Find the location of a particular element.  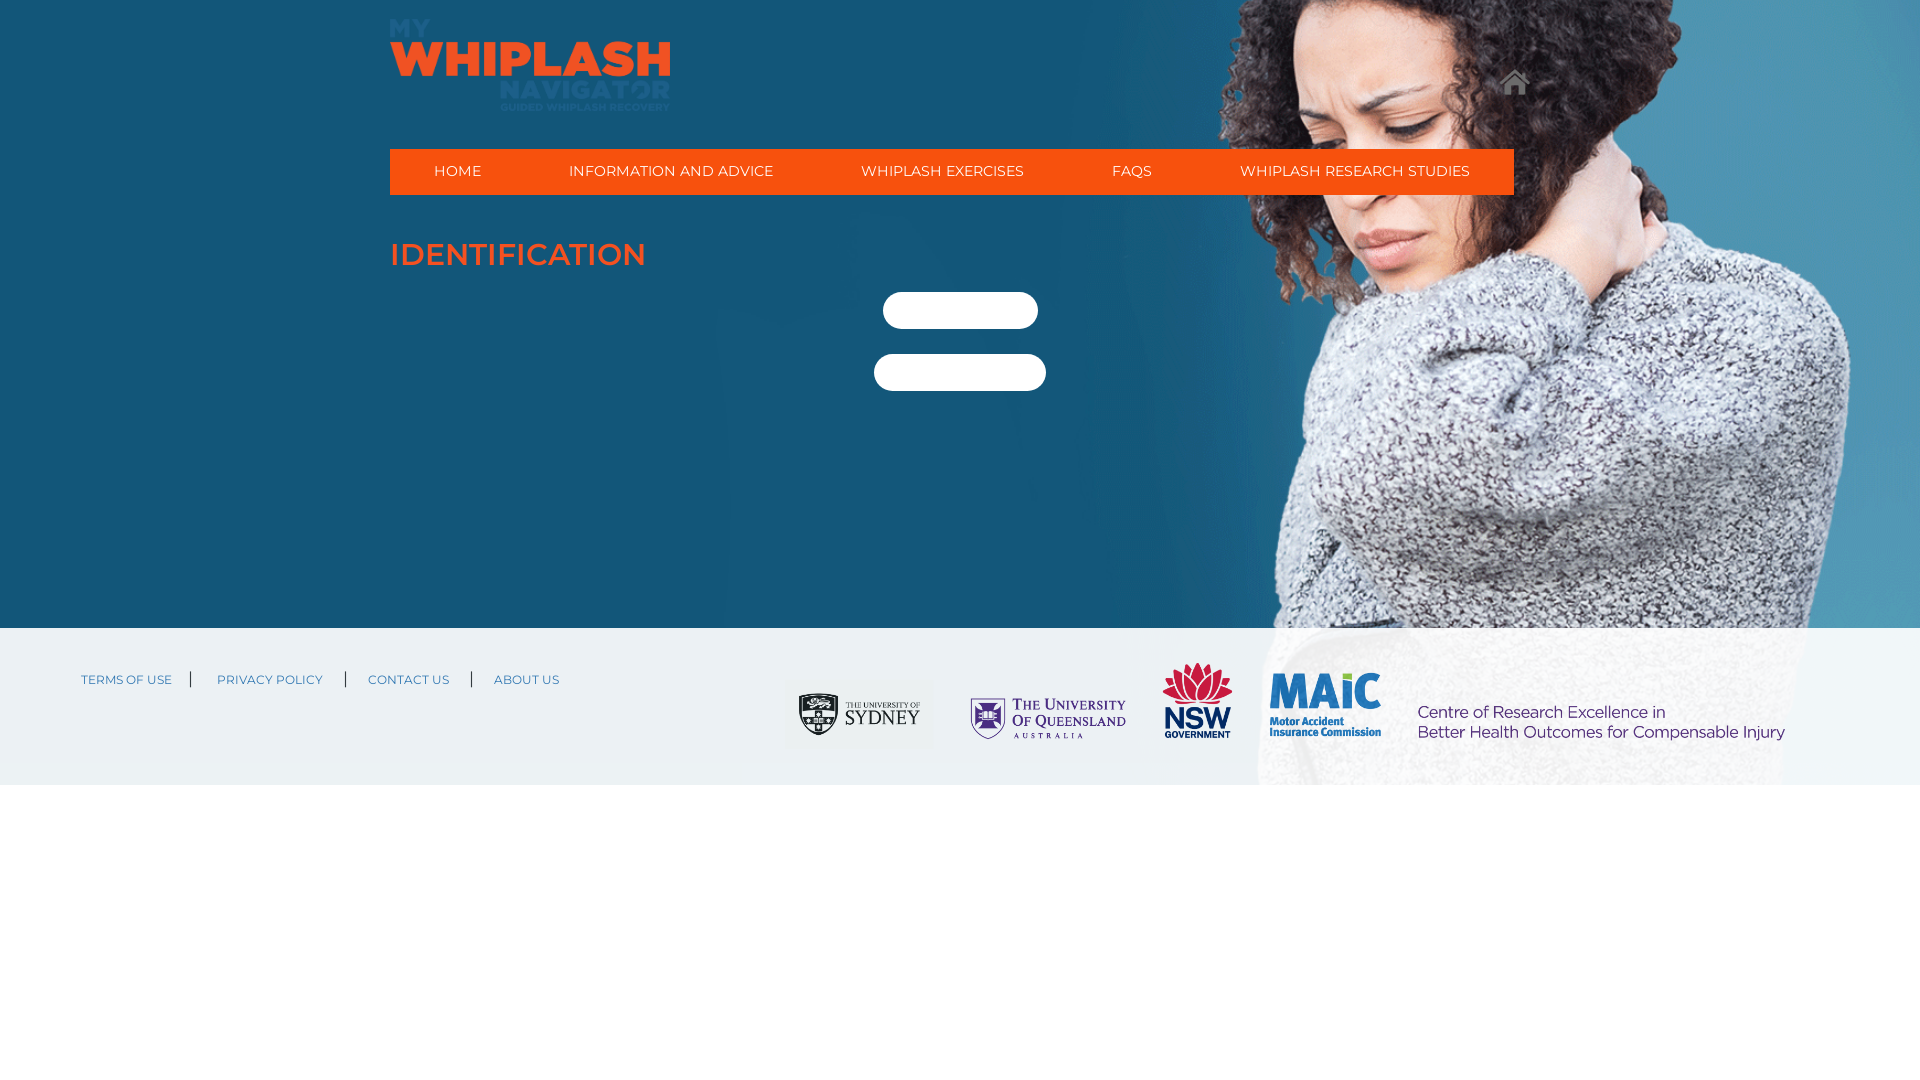

I AM A PATIENT is located at coordinates (960, 310).